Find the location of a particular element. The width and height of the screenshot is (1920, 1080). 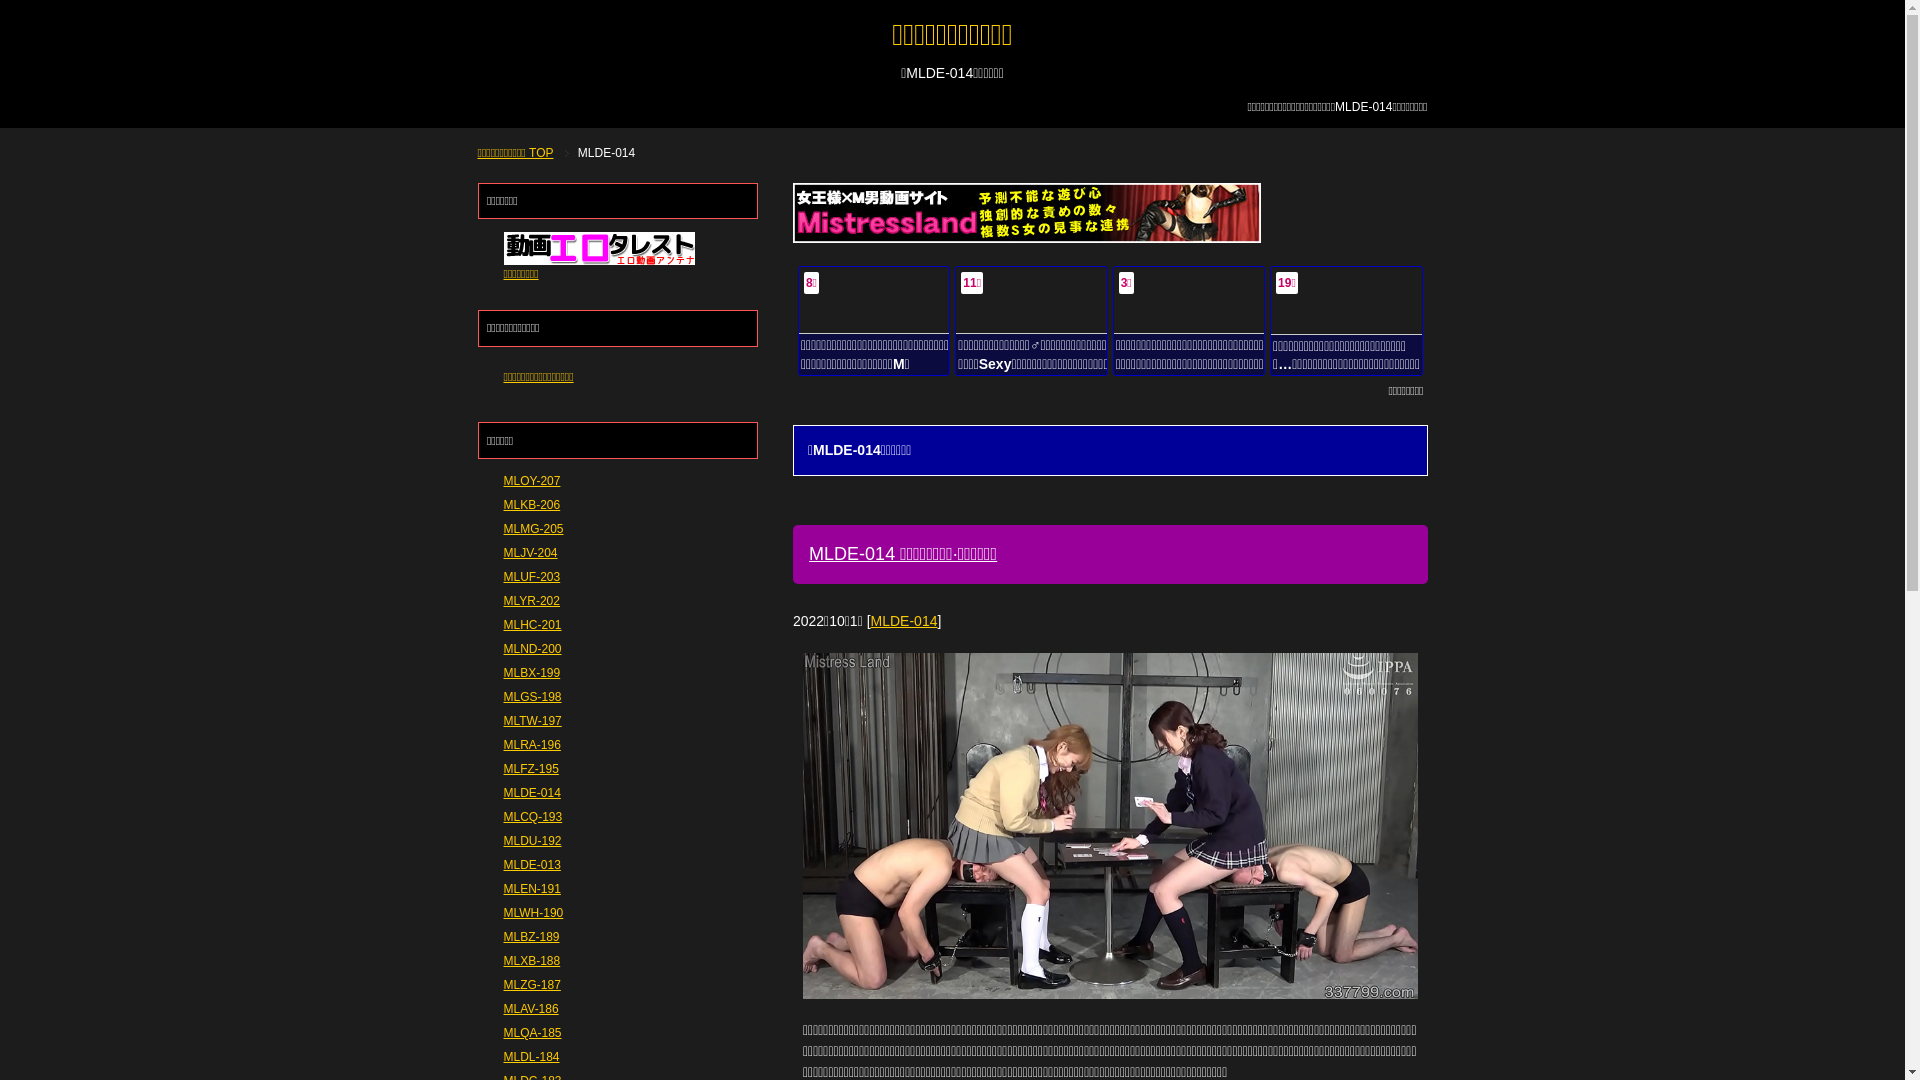

MLWH-190 is located at coordinates (534, 913).